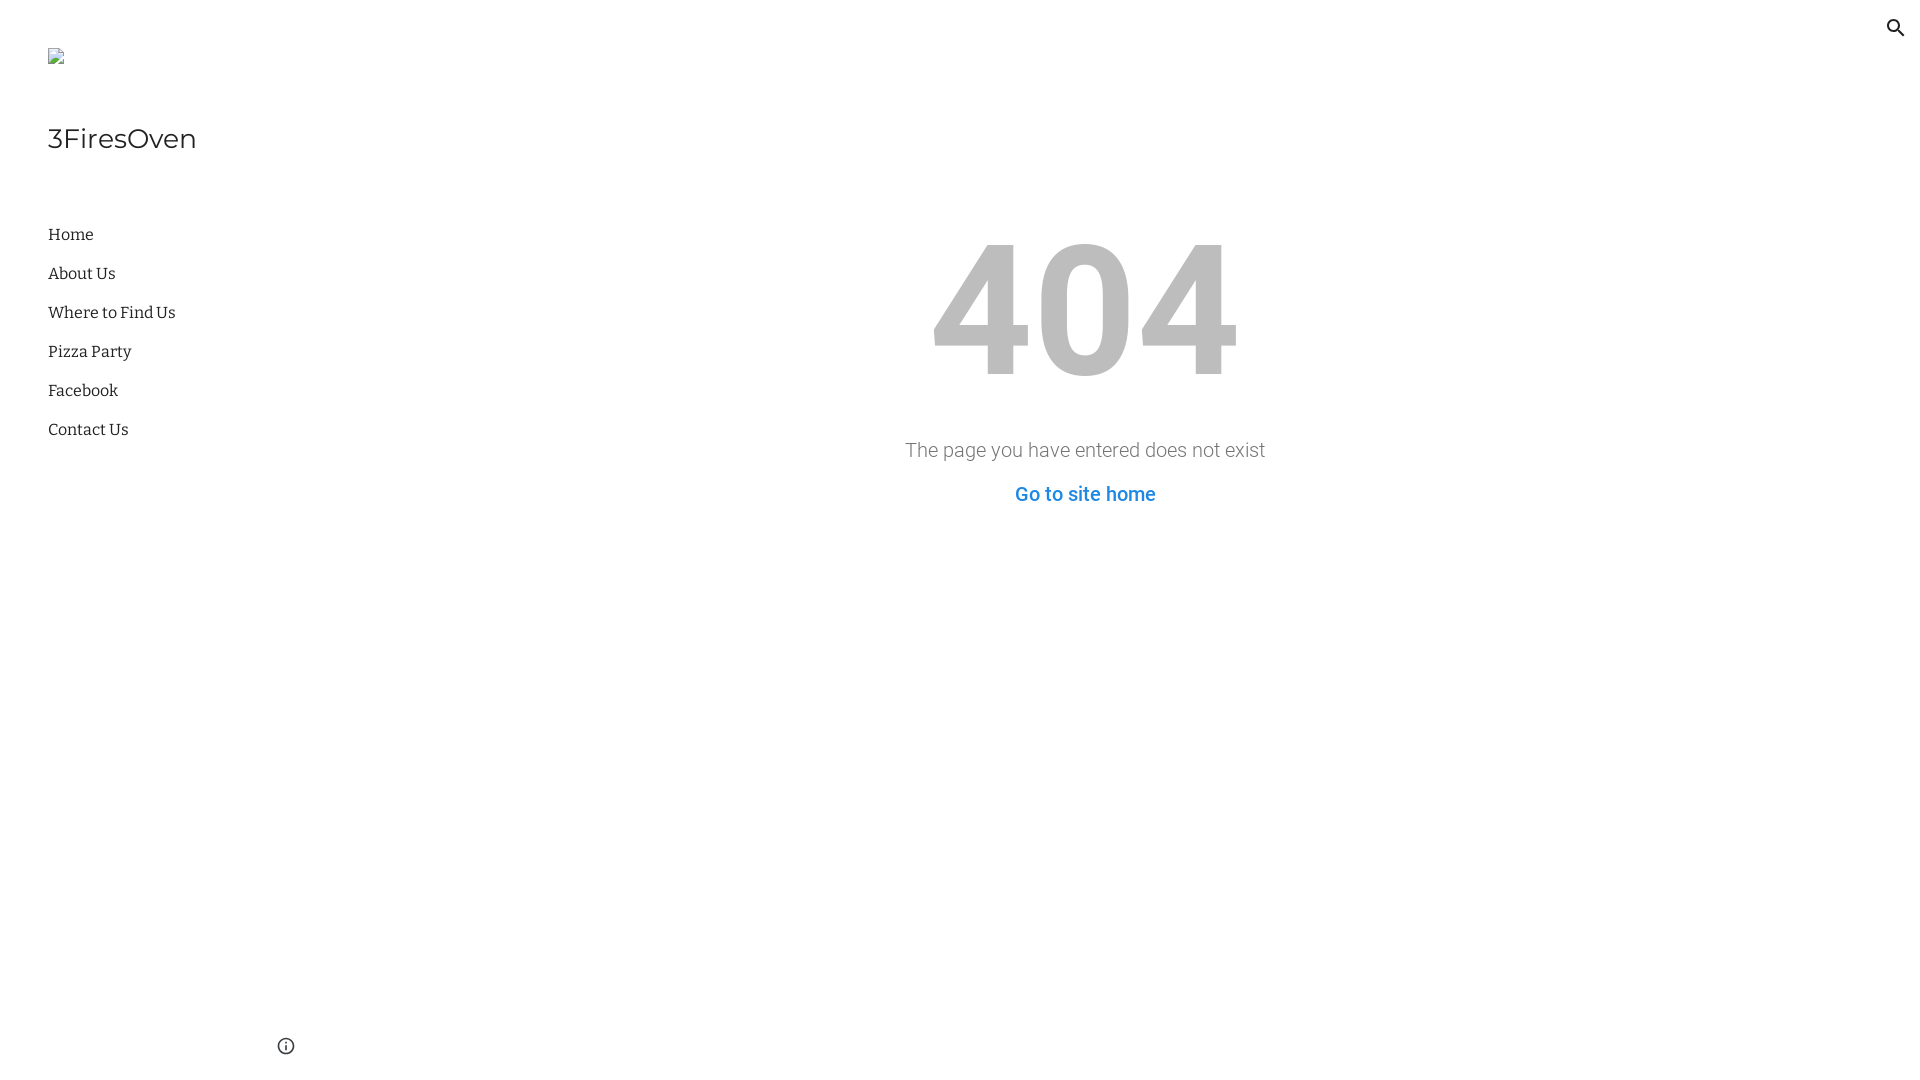  Describe the element at coordinates (141, 274) in the screenshot. I see `About Us` at that location.